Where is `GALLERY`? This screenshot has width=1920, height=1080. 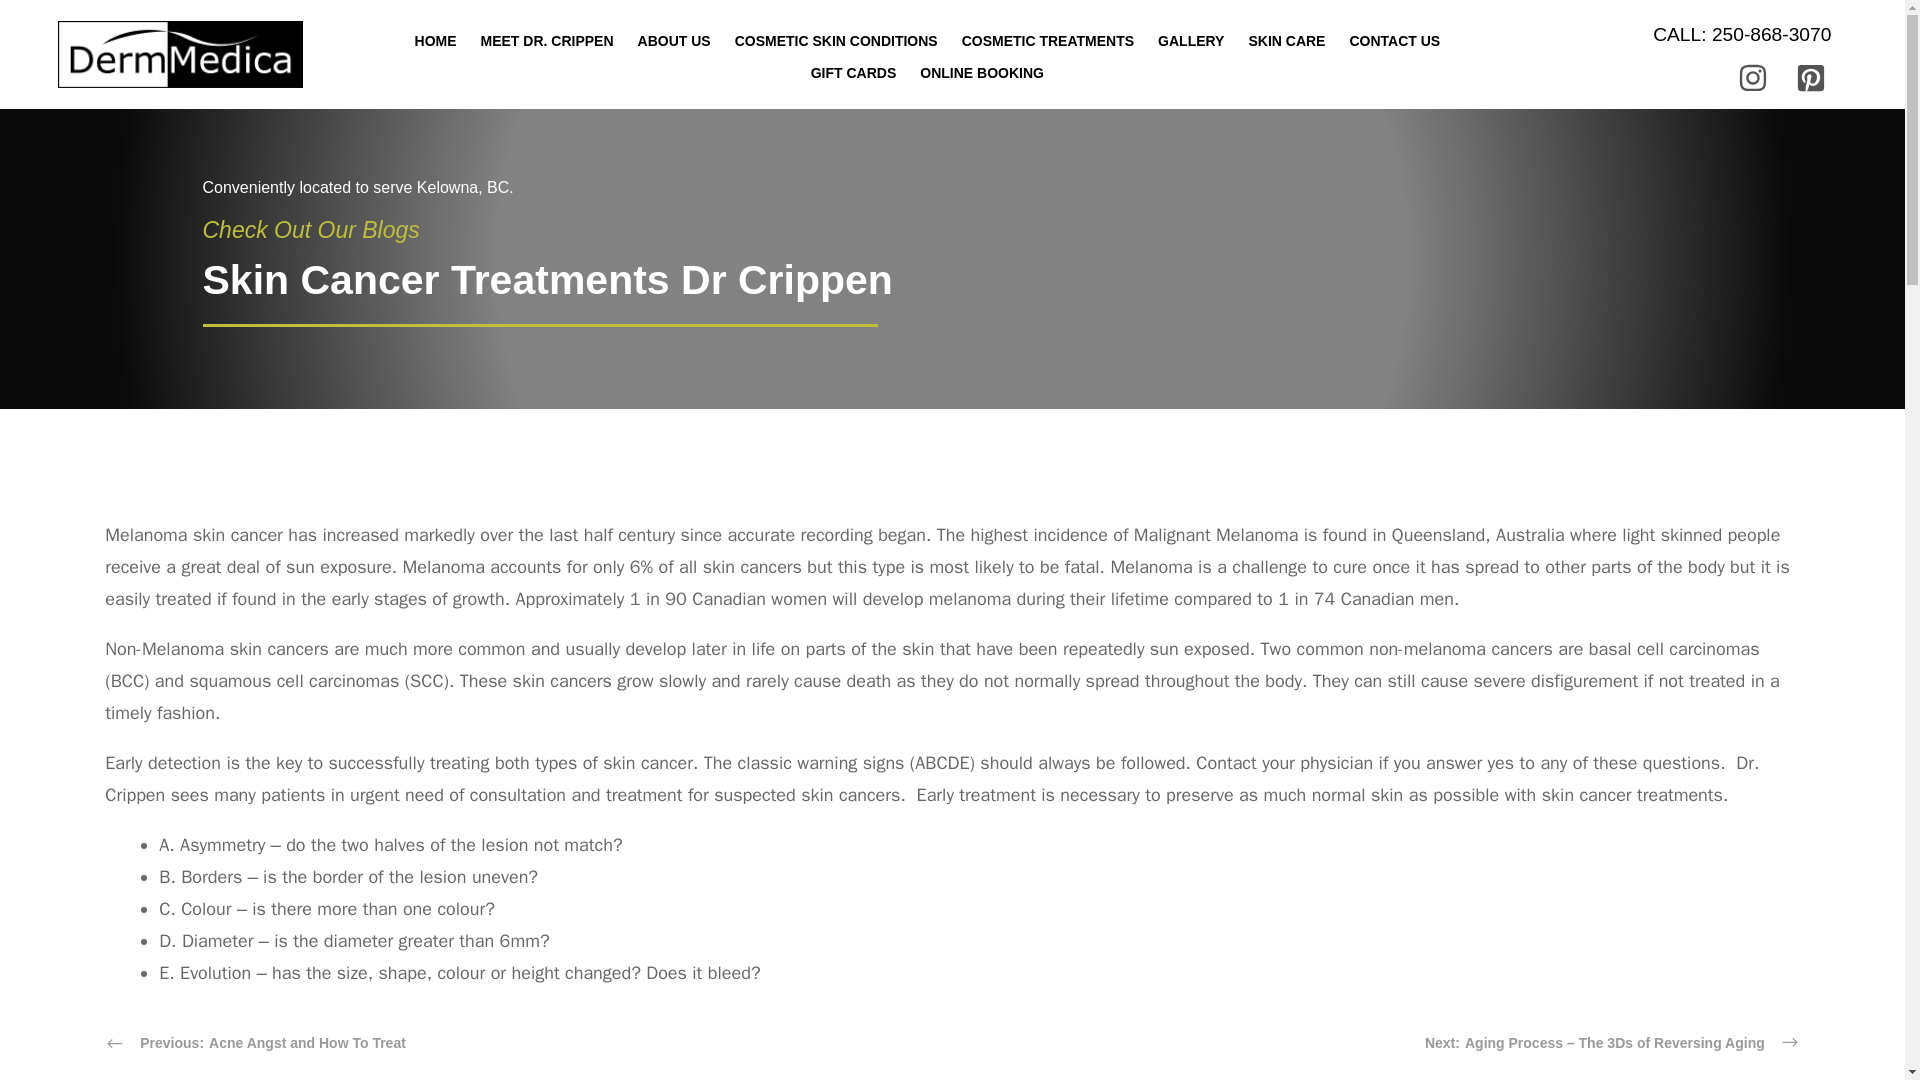 GALLERY is located at coordinates (1191, 40).